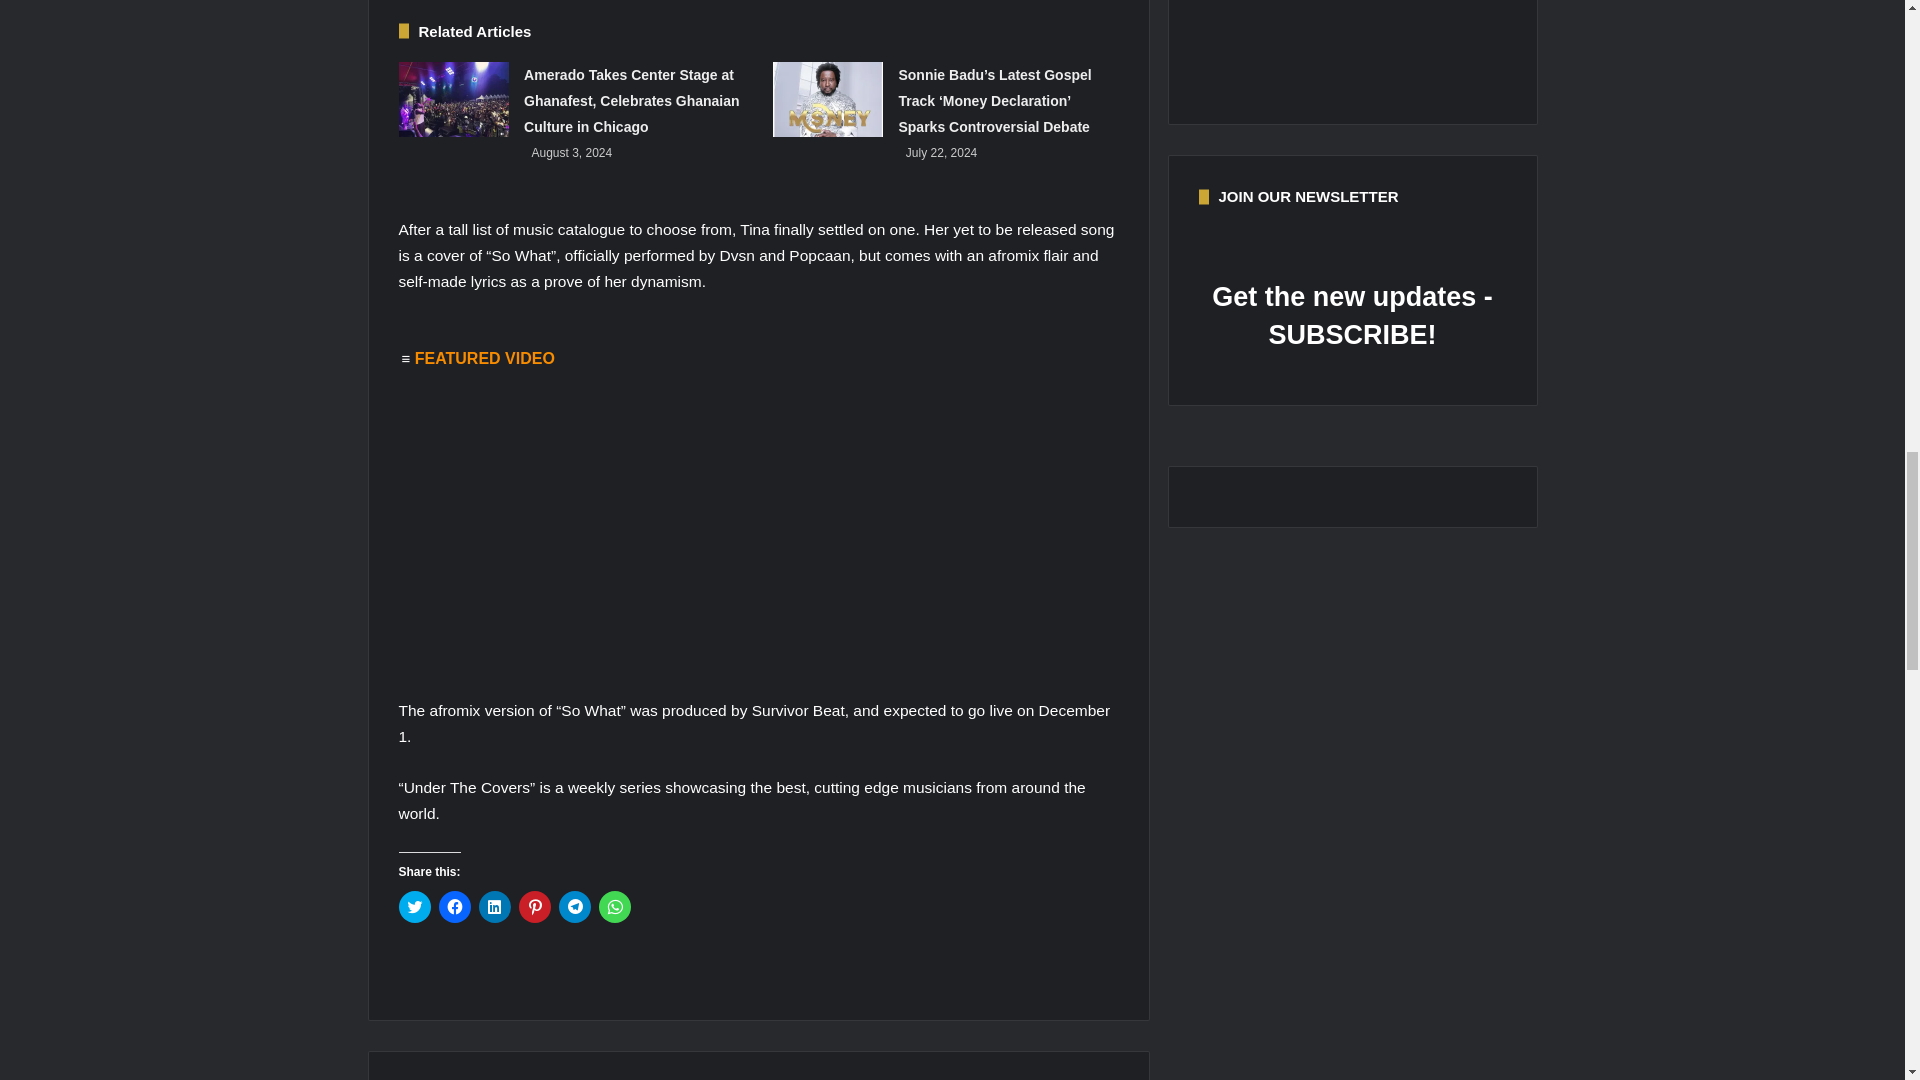 The height and width of the screenshot is (1080, 1920). I want to click on Click to share on Facebook, so click(454, 907).